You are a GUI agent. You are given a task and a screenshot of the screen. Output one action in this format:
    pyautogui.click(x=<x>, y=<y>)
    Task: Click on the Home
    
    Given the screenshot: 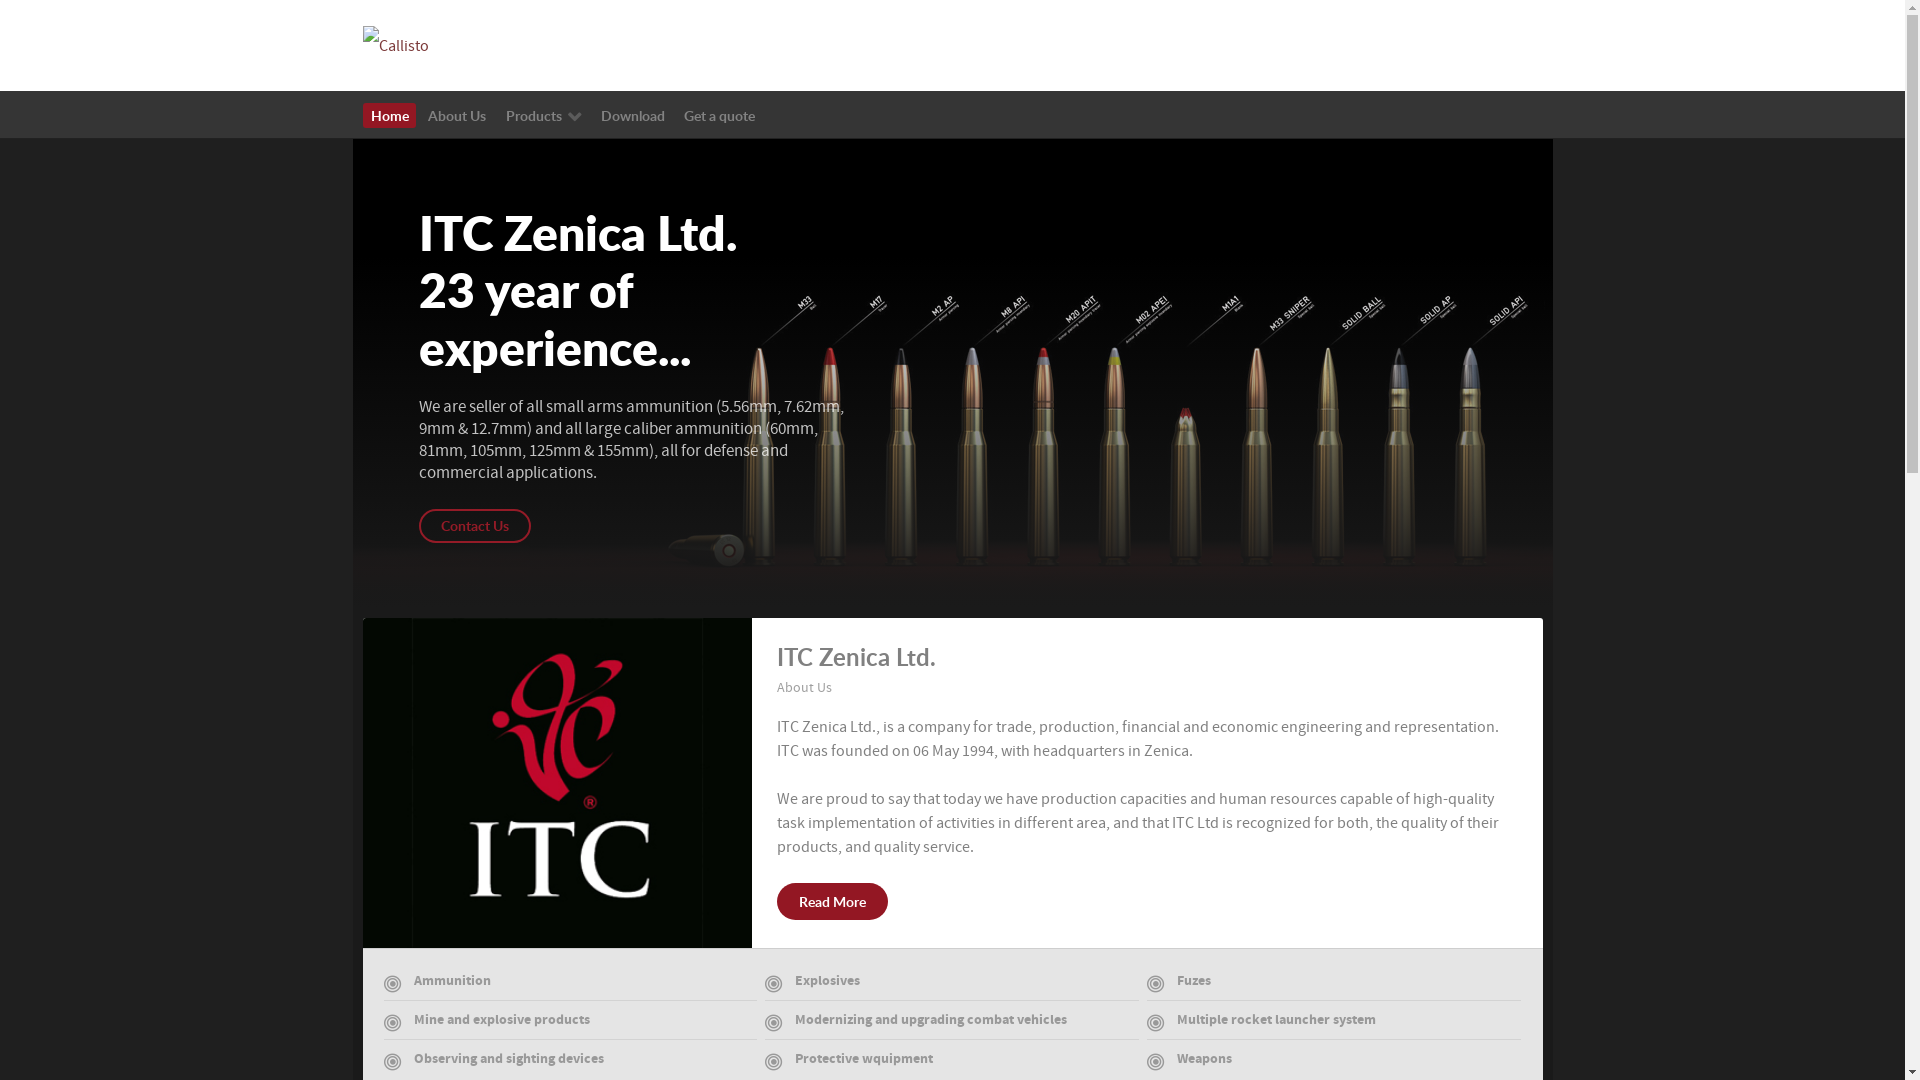 What is the action you would take?
    pyautogui.click(x=390, y=116)
    